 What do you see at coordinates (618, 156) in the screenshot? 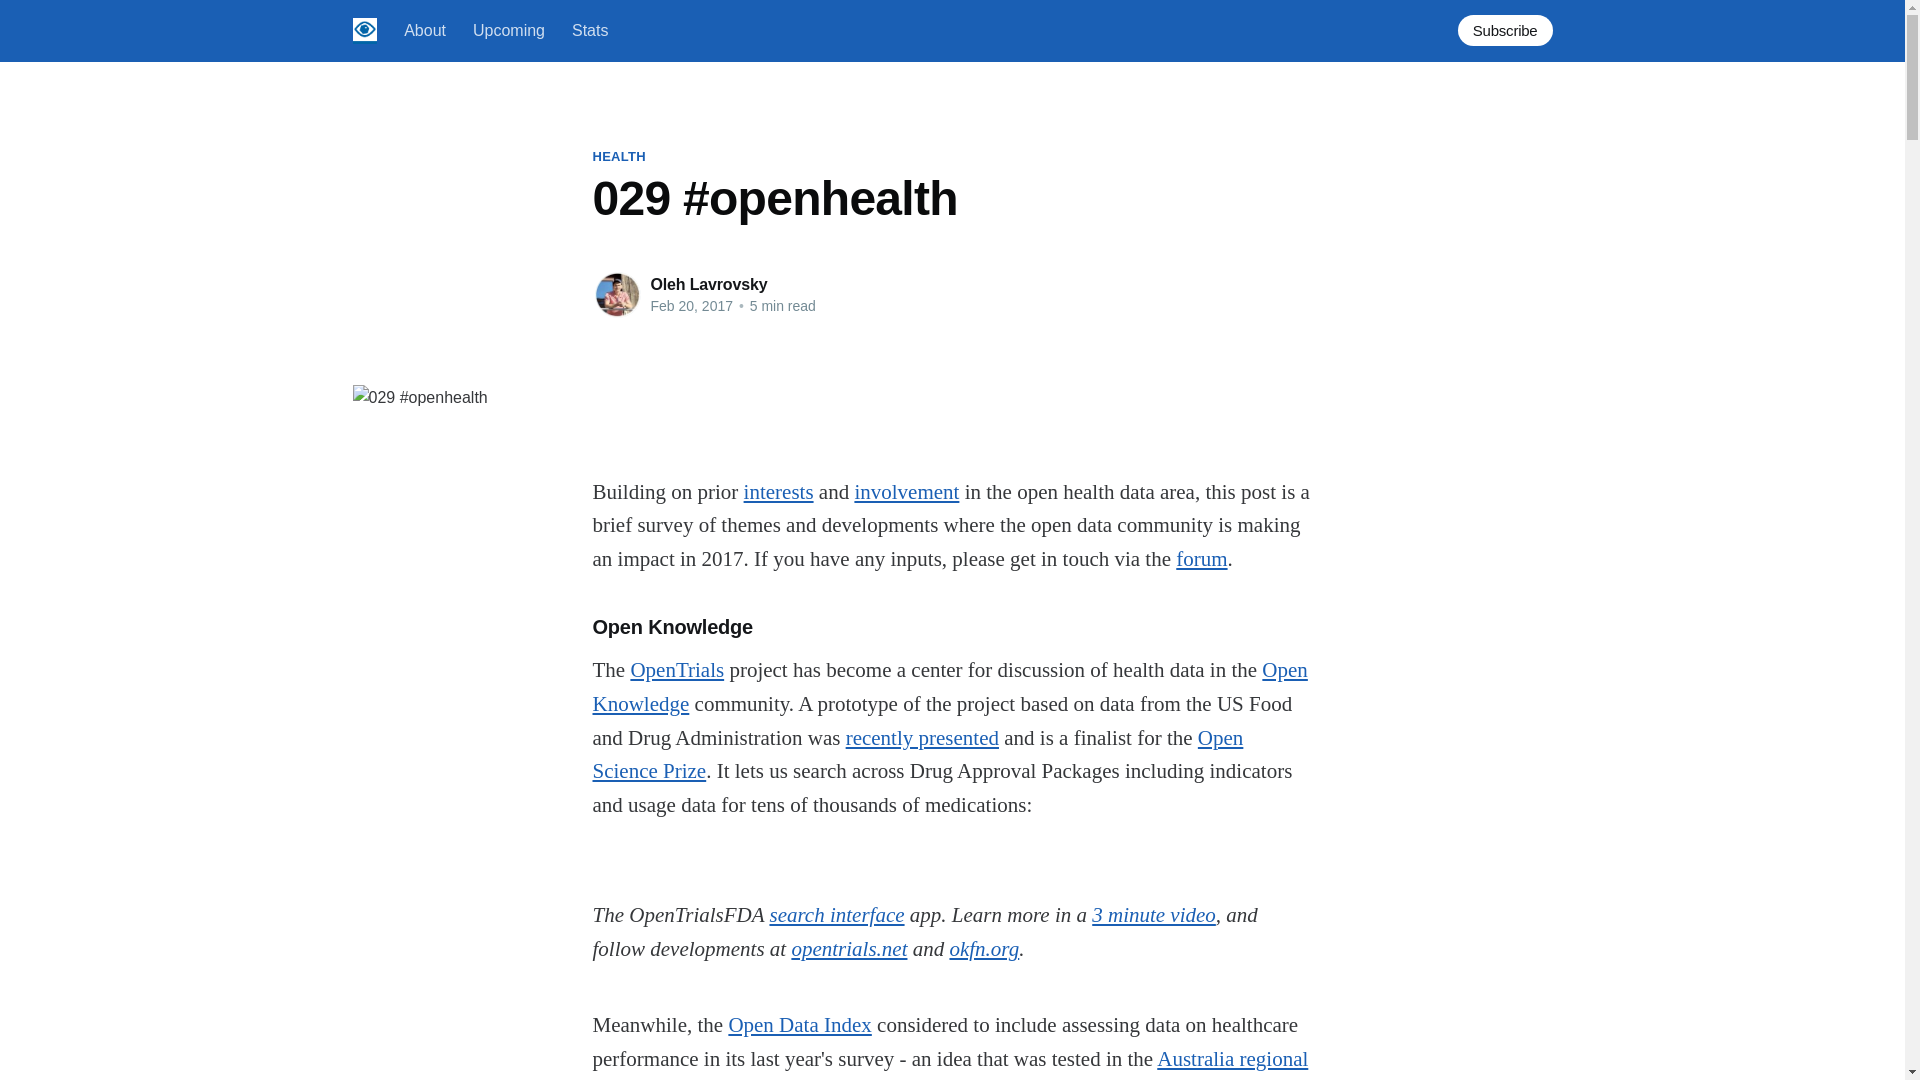
I see `HEALTH` at bounding box center [618, 156].